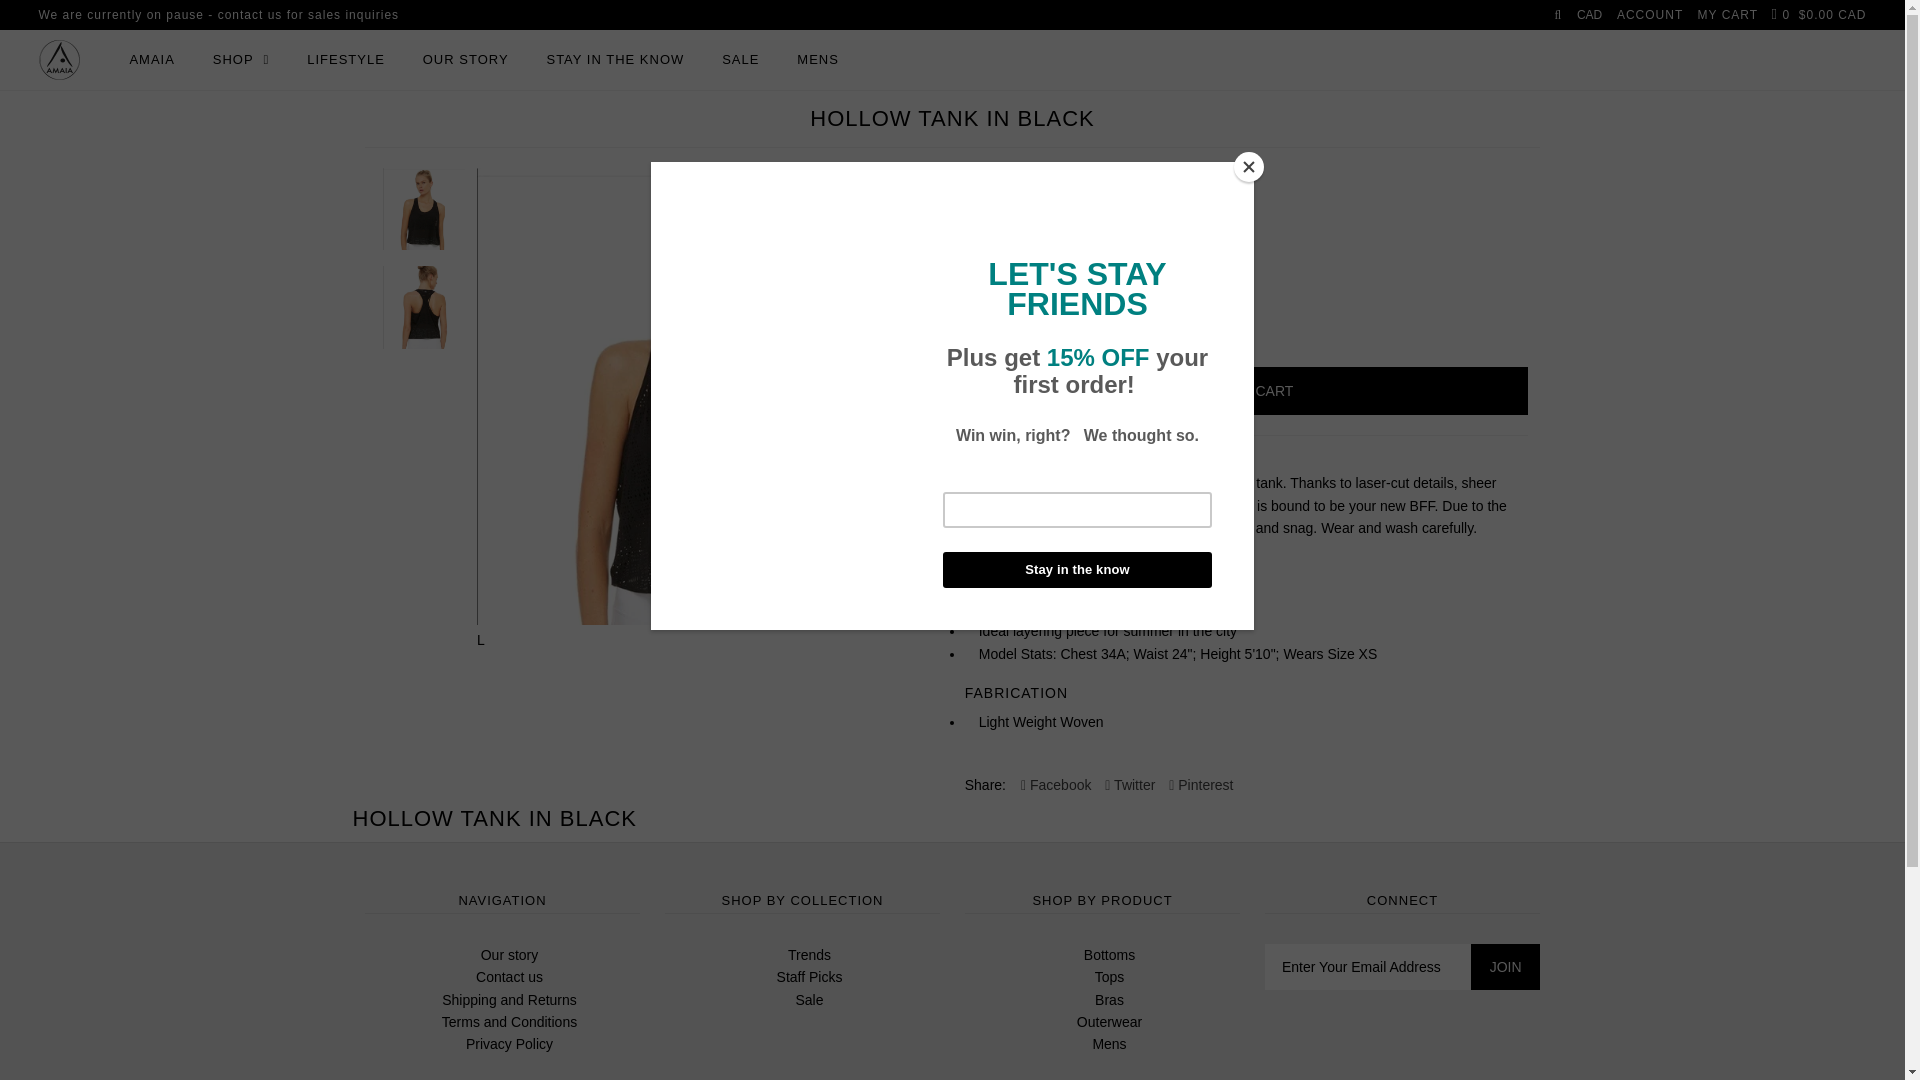 The height and width of the screenshot is (1080, 1920). What do you see at coordinates (818, 60) in the screenshot?
I see `MENS` at bounding box center [818, 60].